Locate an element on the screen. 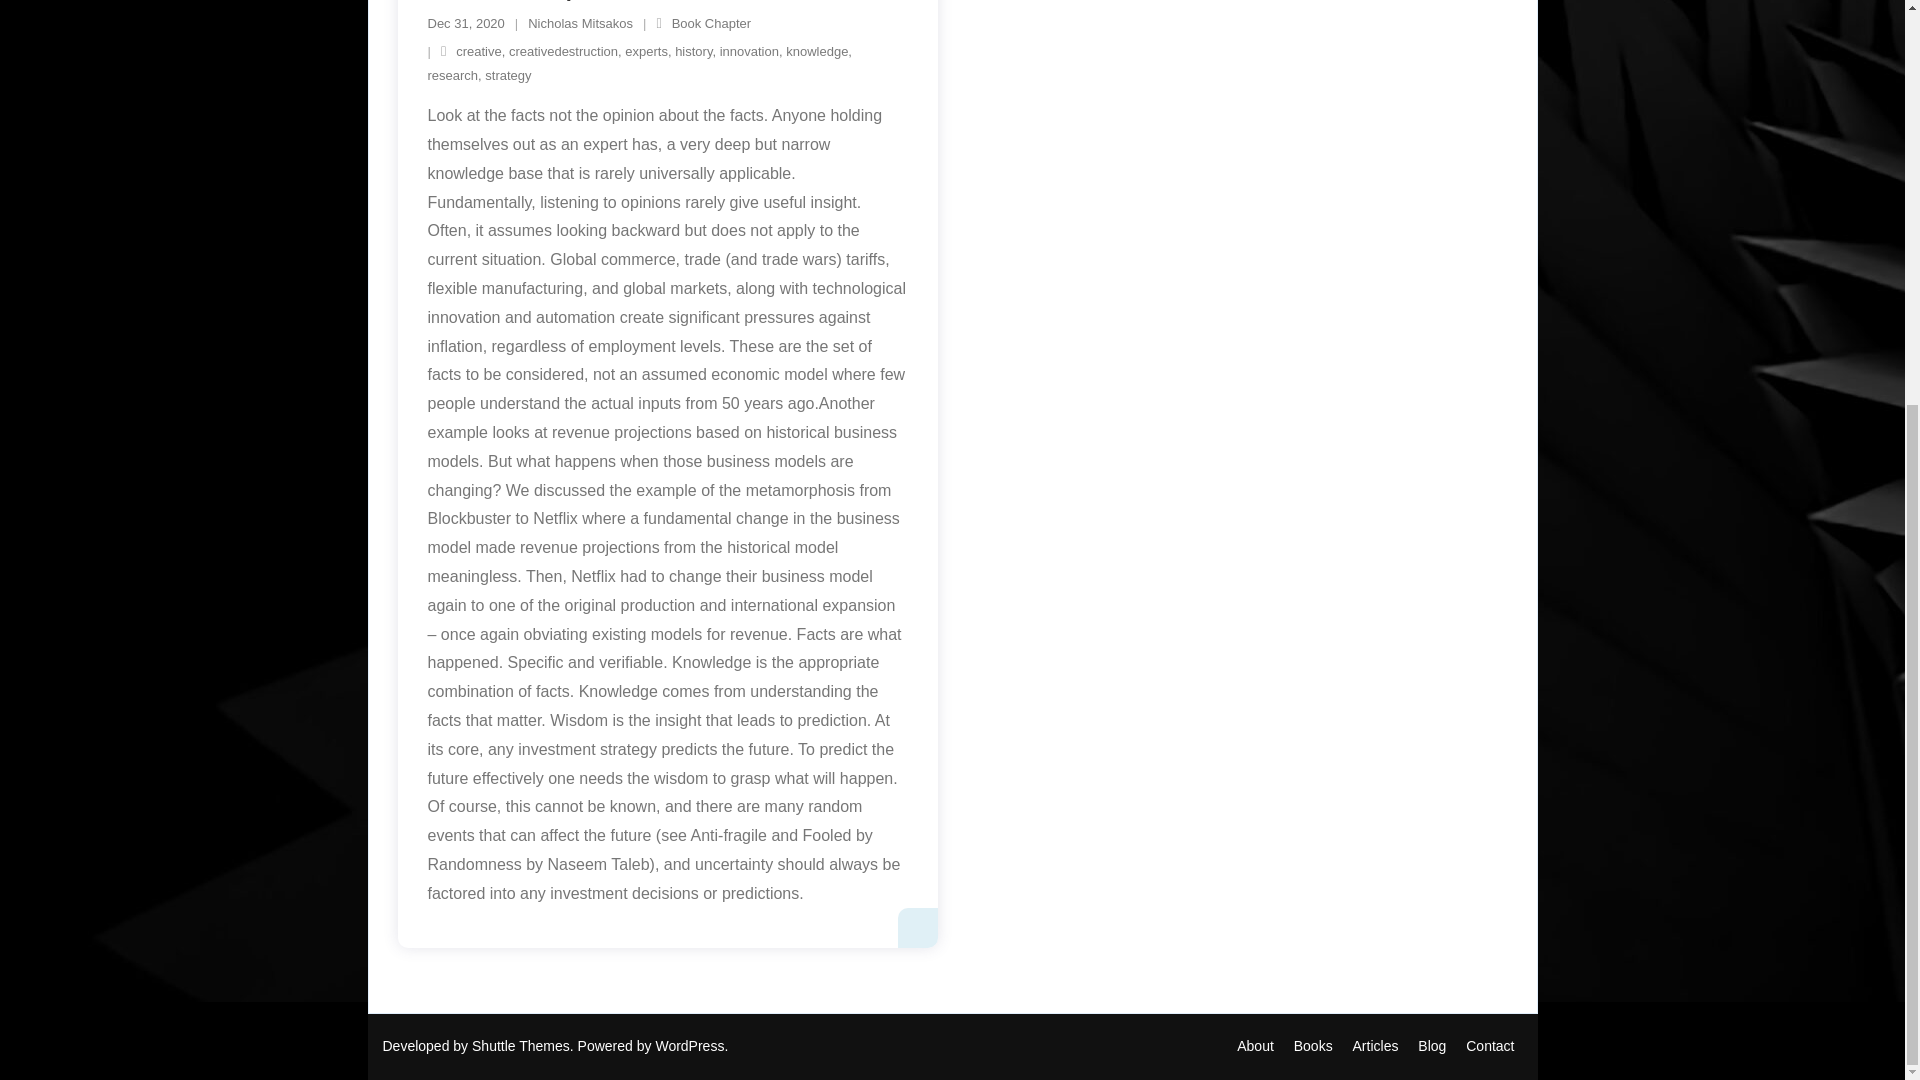 The width and height of the screenshot is (1920, 1080). Dec 31, 2020 is located at coordinates (466, 24).